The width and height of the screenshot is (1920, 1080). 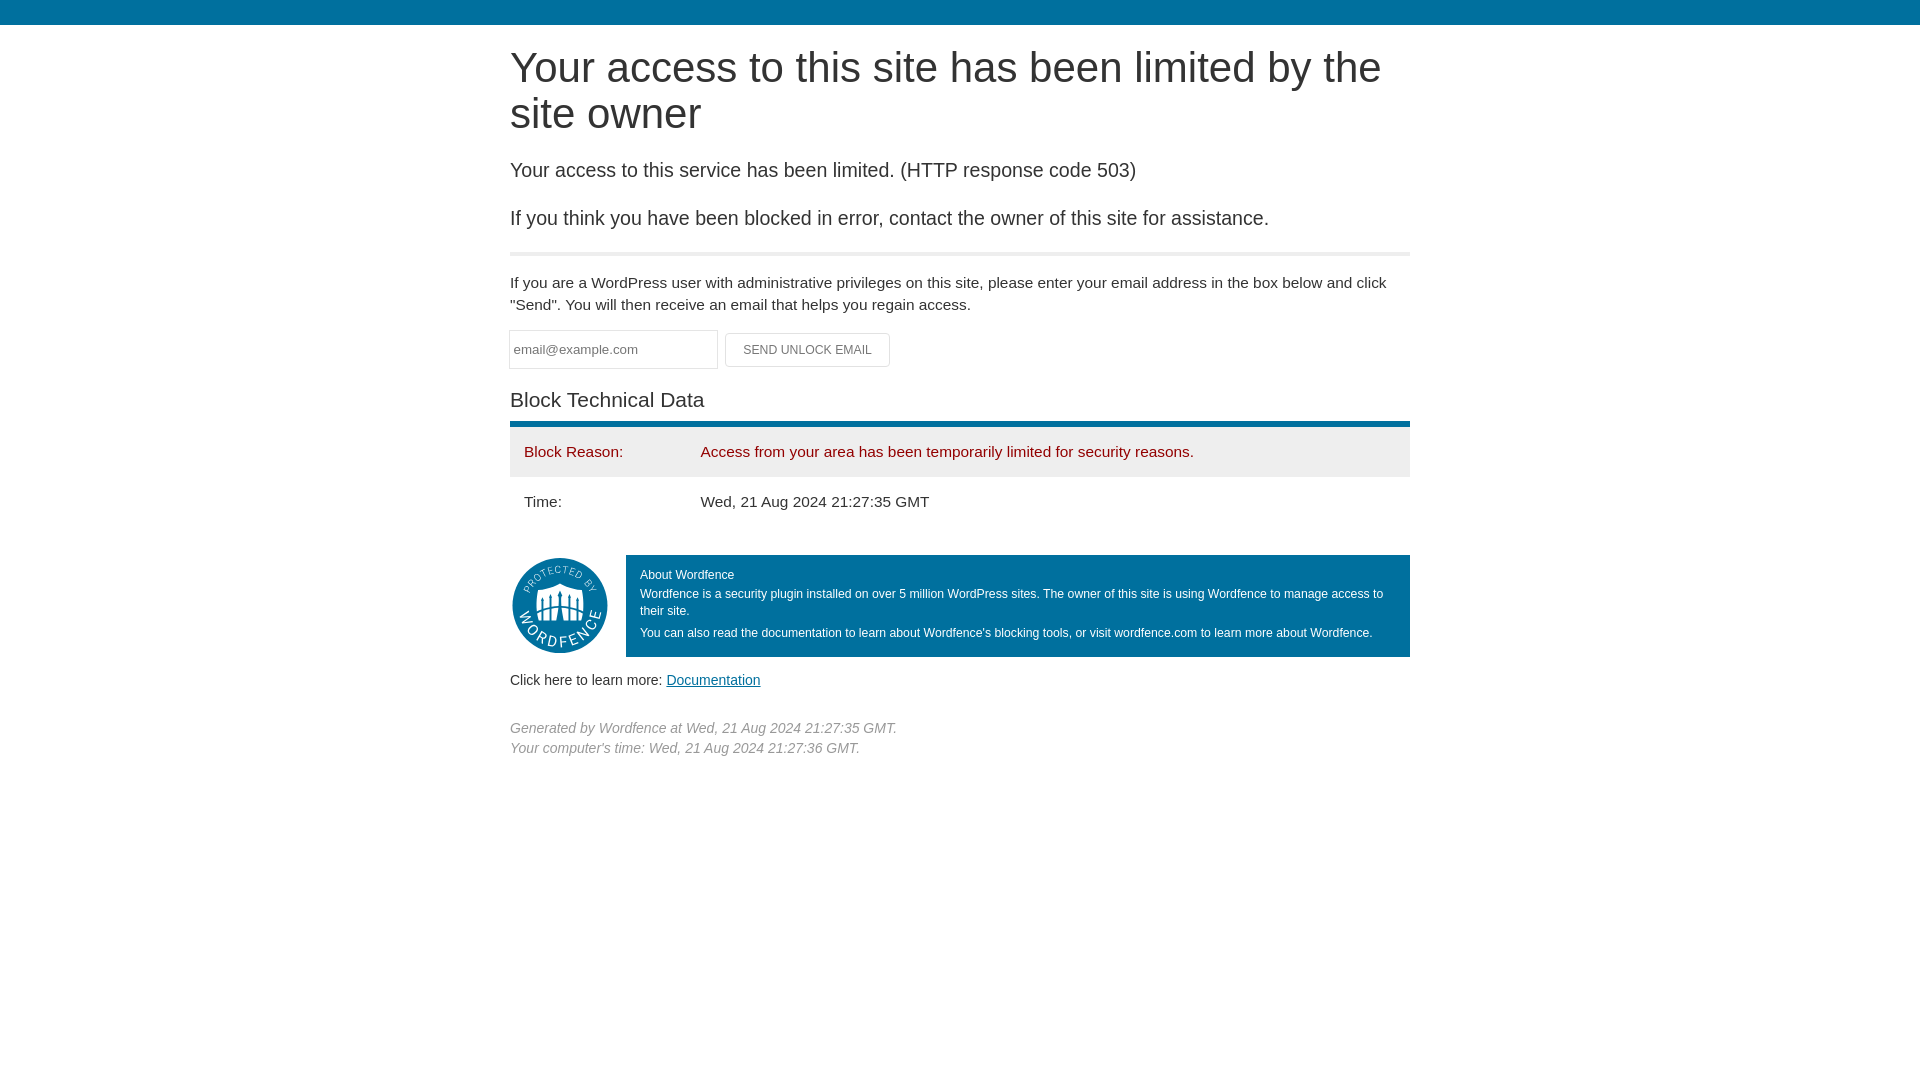 What do you see at coordinates (713, 679) in the screenshot?
I see `Documentation` at bounding box center [713, 679].